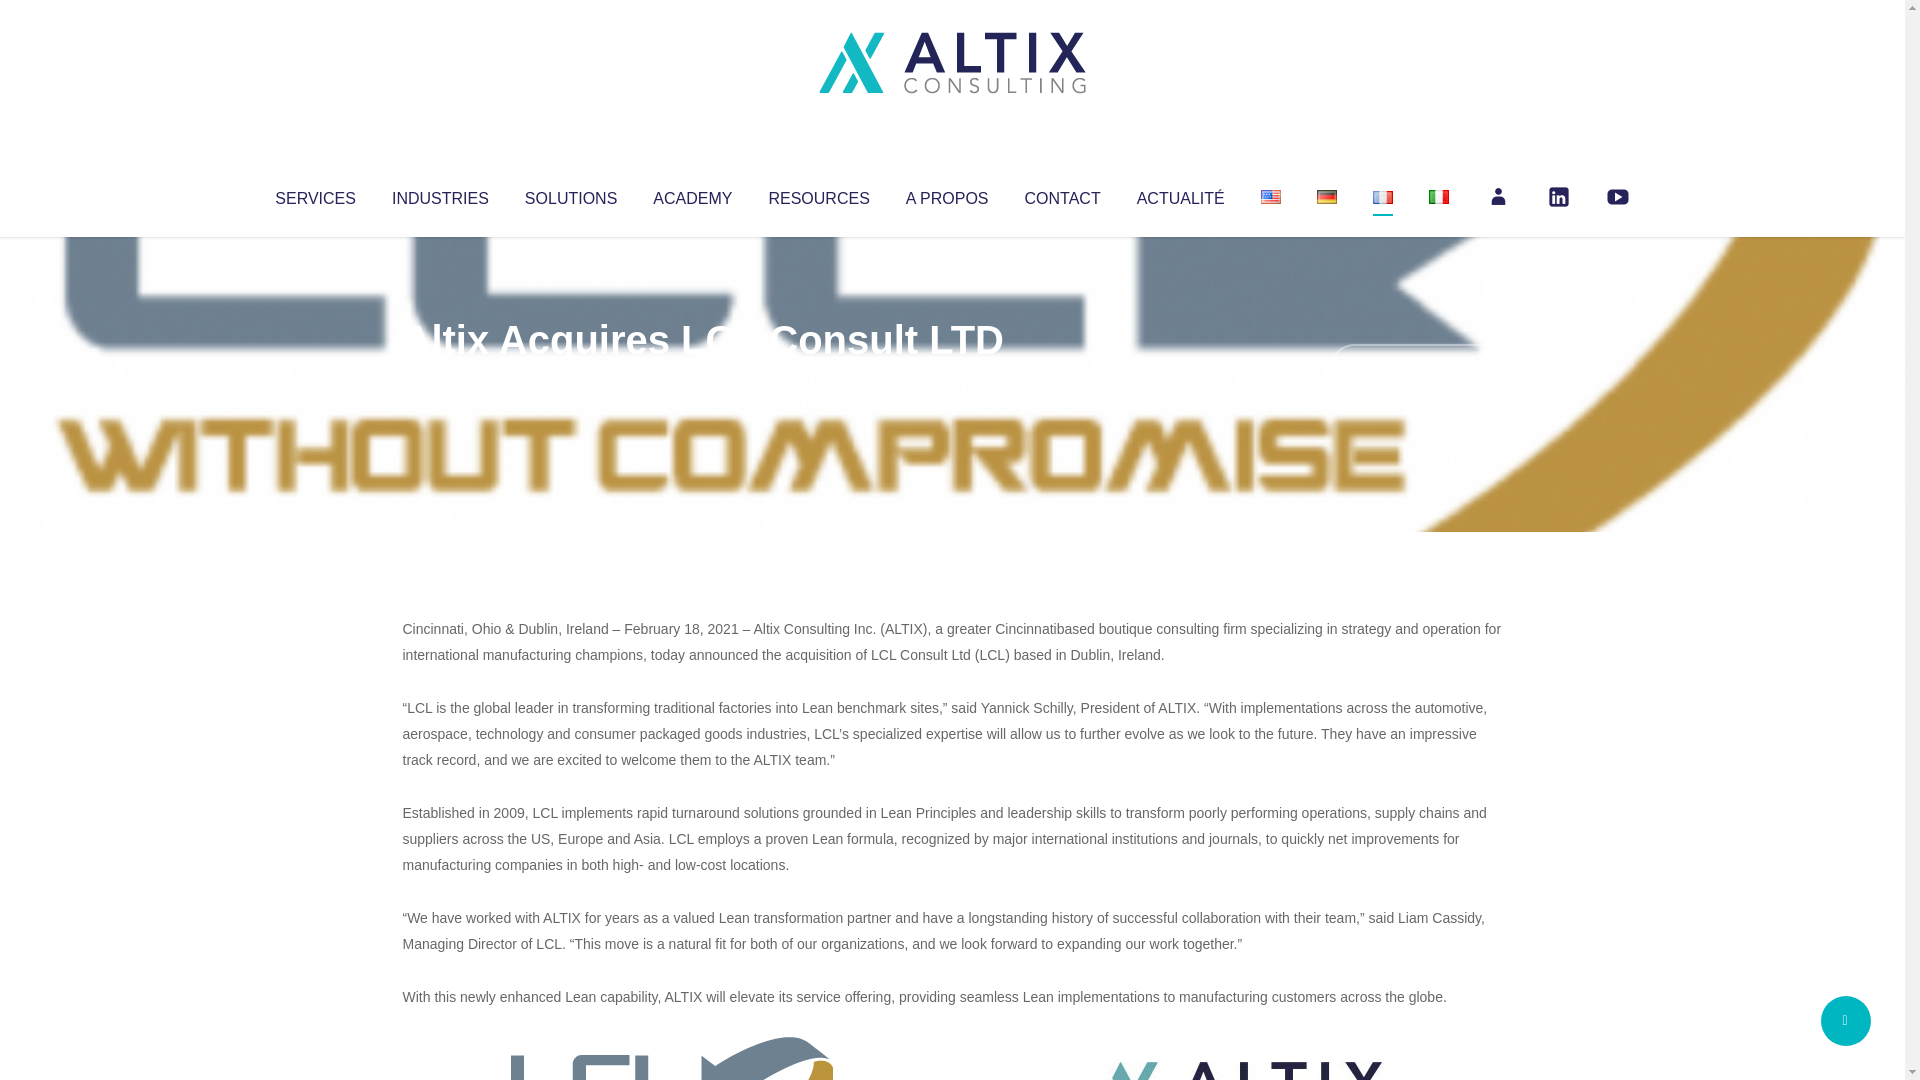 This screenshot has width=1920, height=1080. Describe the element at coordinates (1416, 366) in the screenshot. I see `No Comments` at that location.